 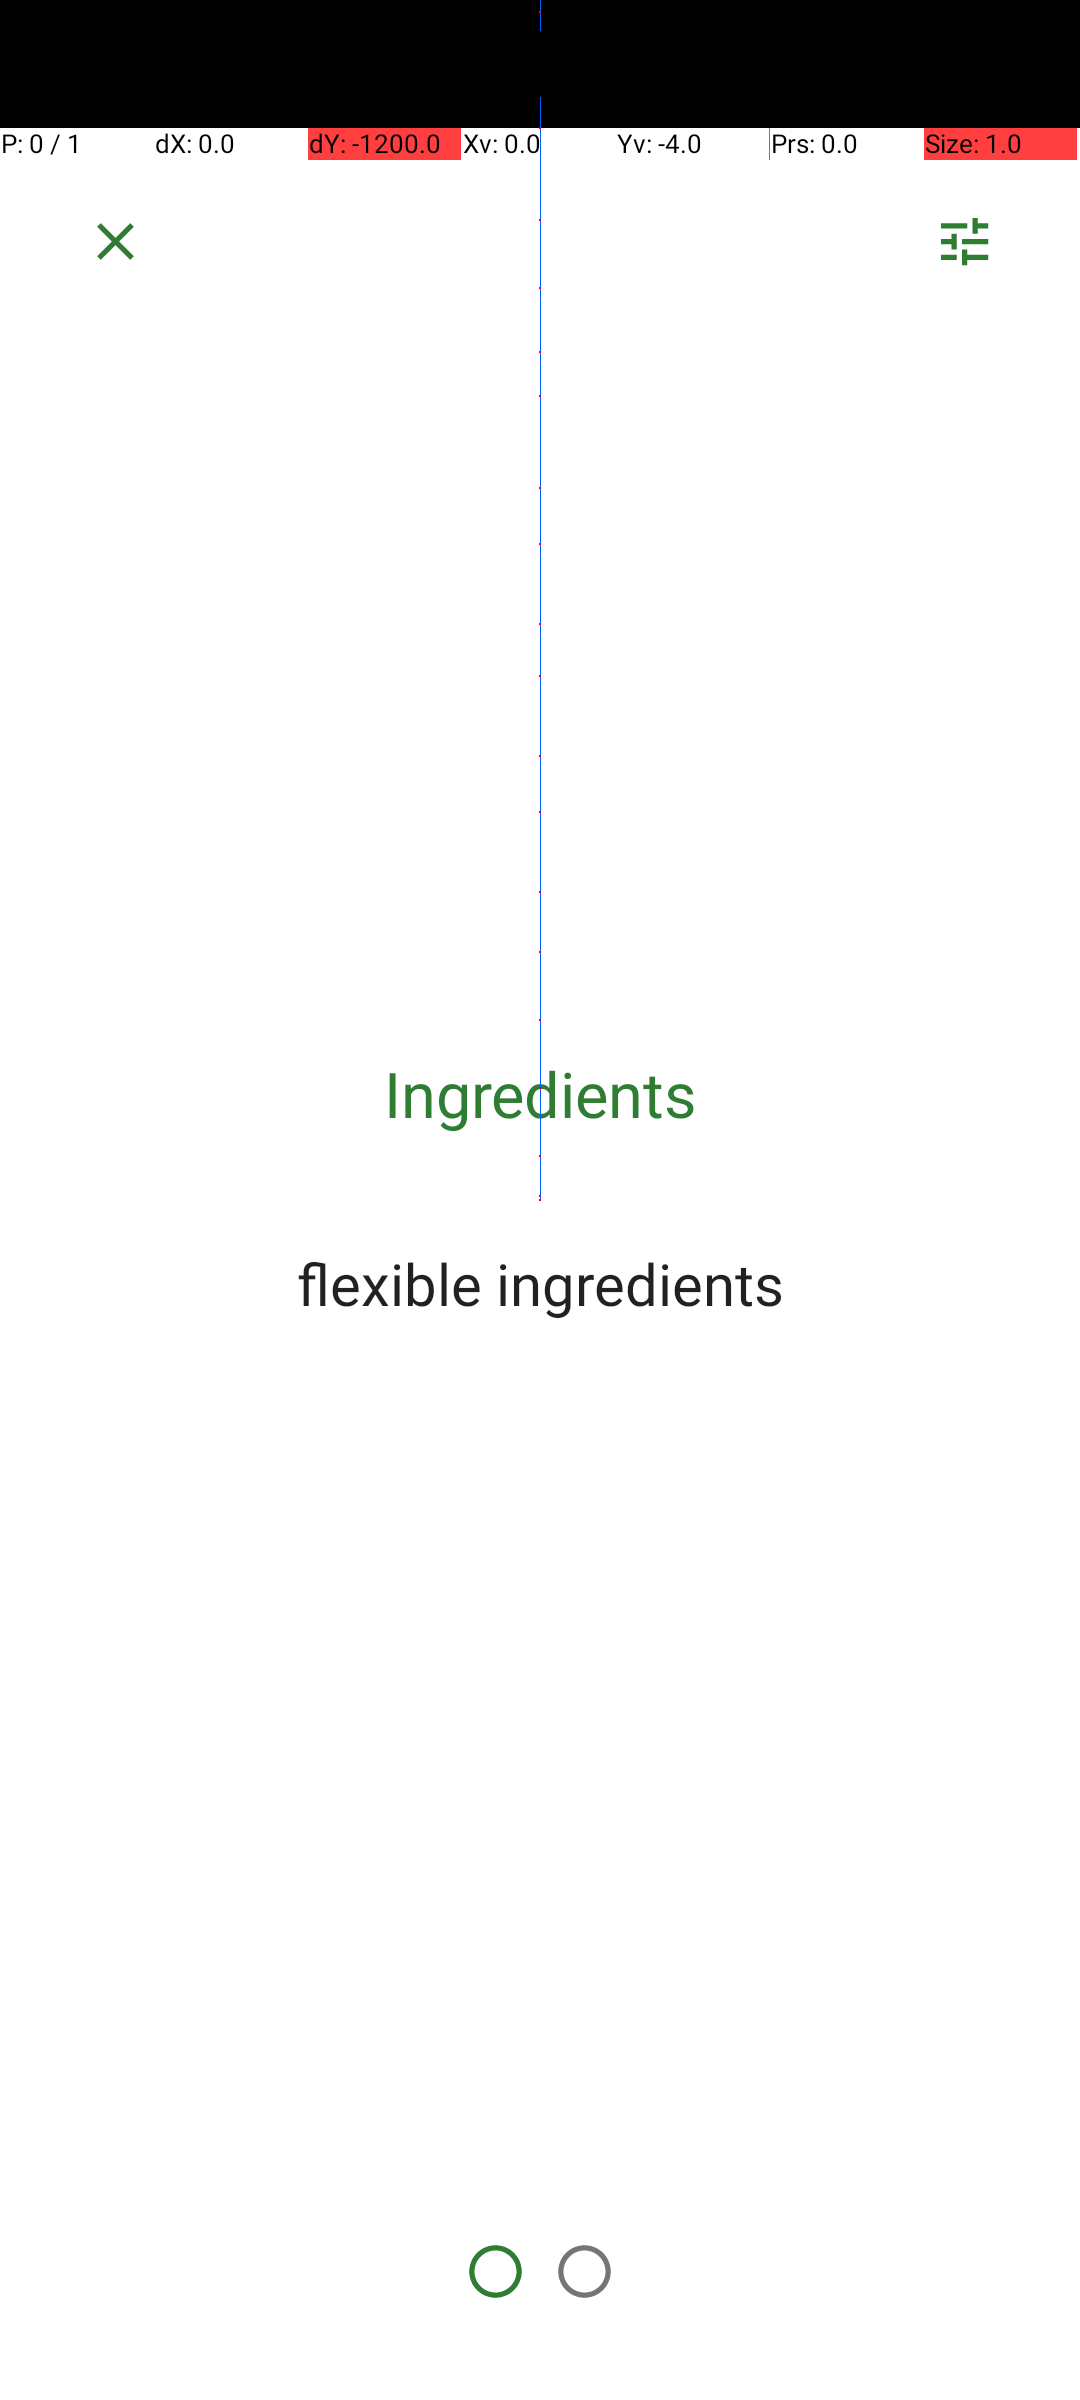 What do you see at coordinates (540, 1283) in the screenshot?
I see `flexible ingredients` at bounding box center [540, 1283].